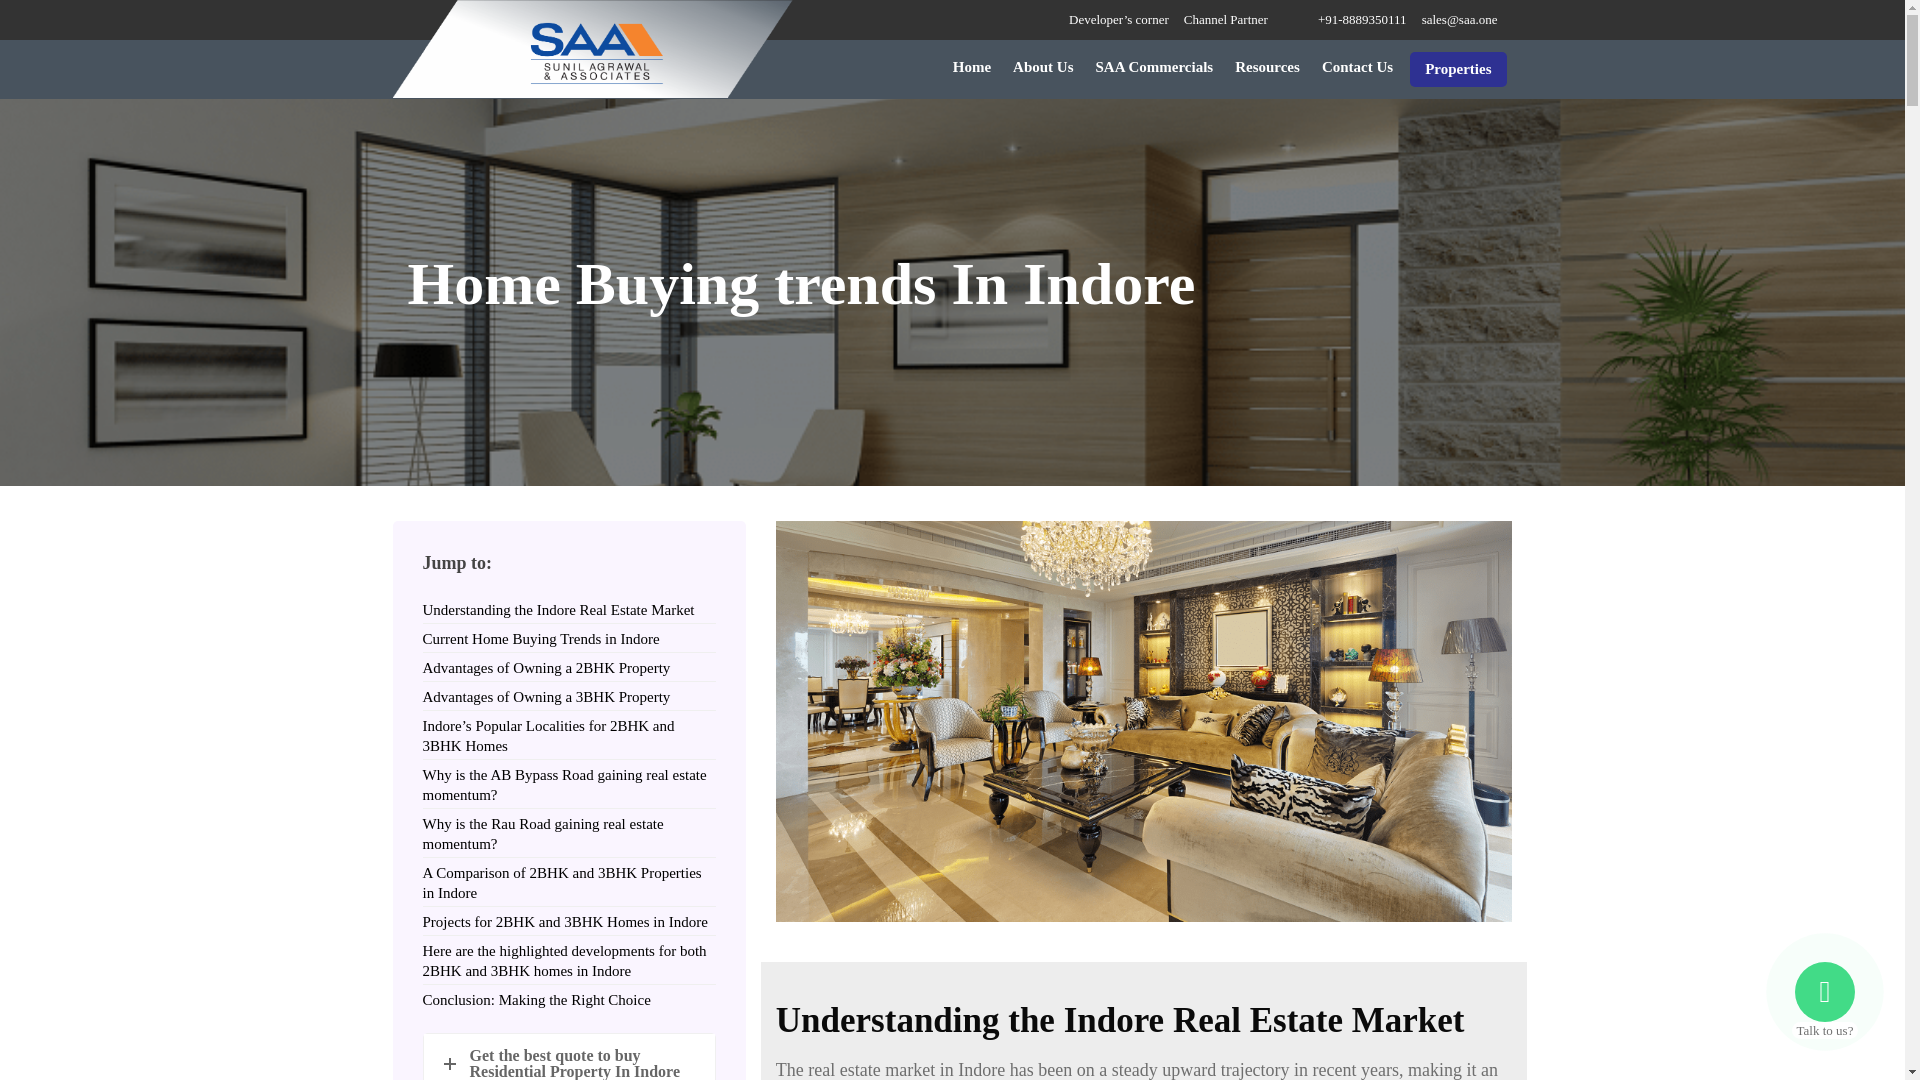 This screenshot has width=1920, height=1080. What do you see at coordinates (1154, 67) in the screenshot?
I see `SAA Commercials` at bounding box center [1154, 67].